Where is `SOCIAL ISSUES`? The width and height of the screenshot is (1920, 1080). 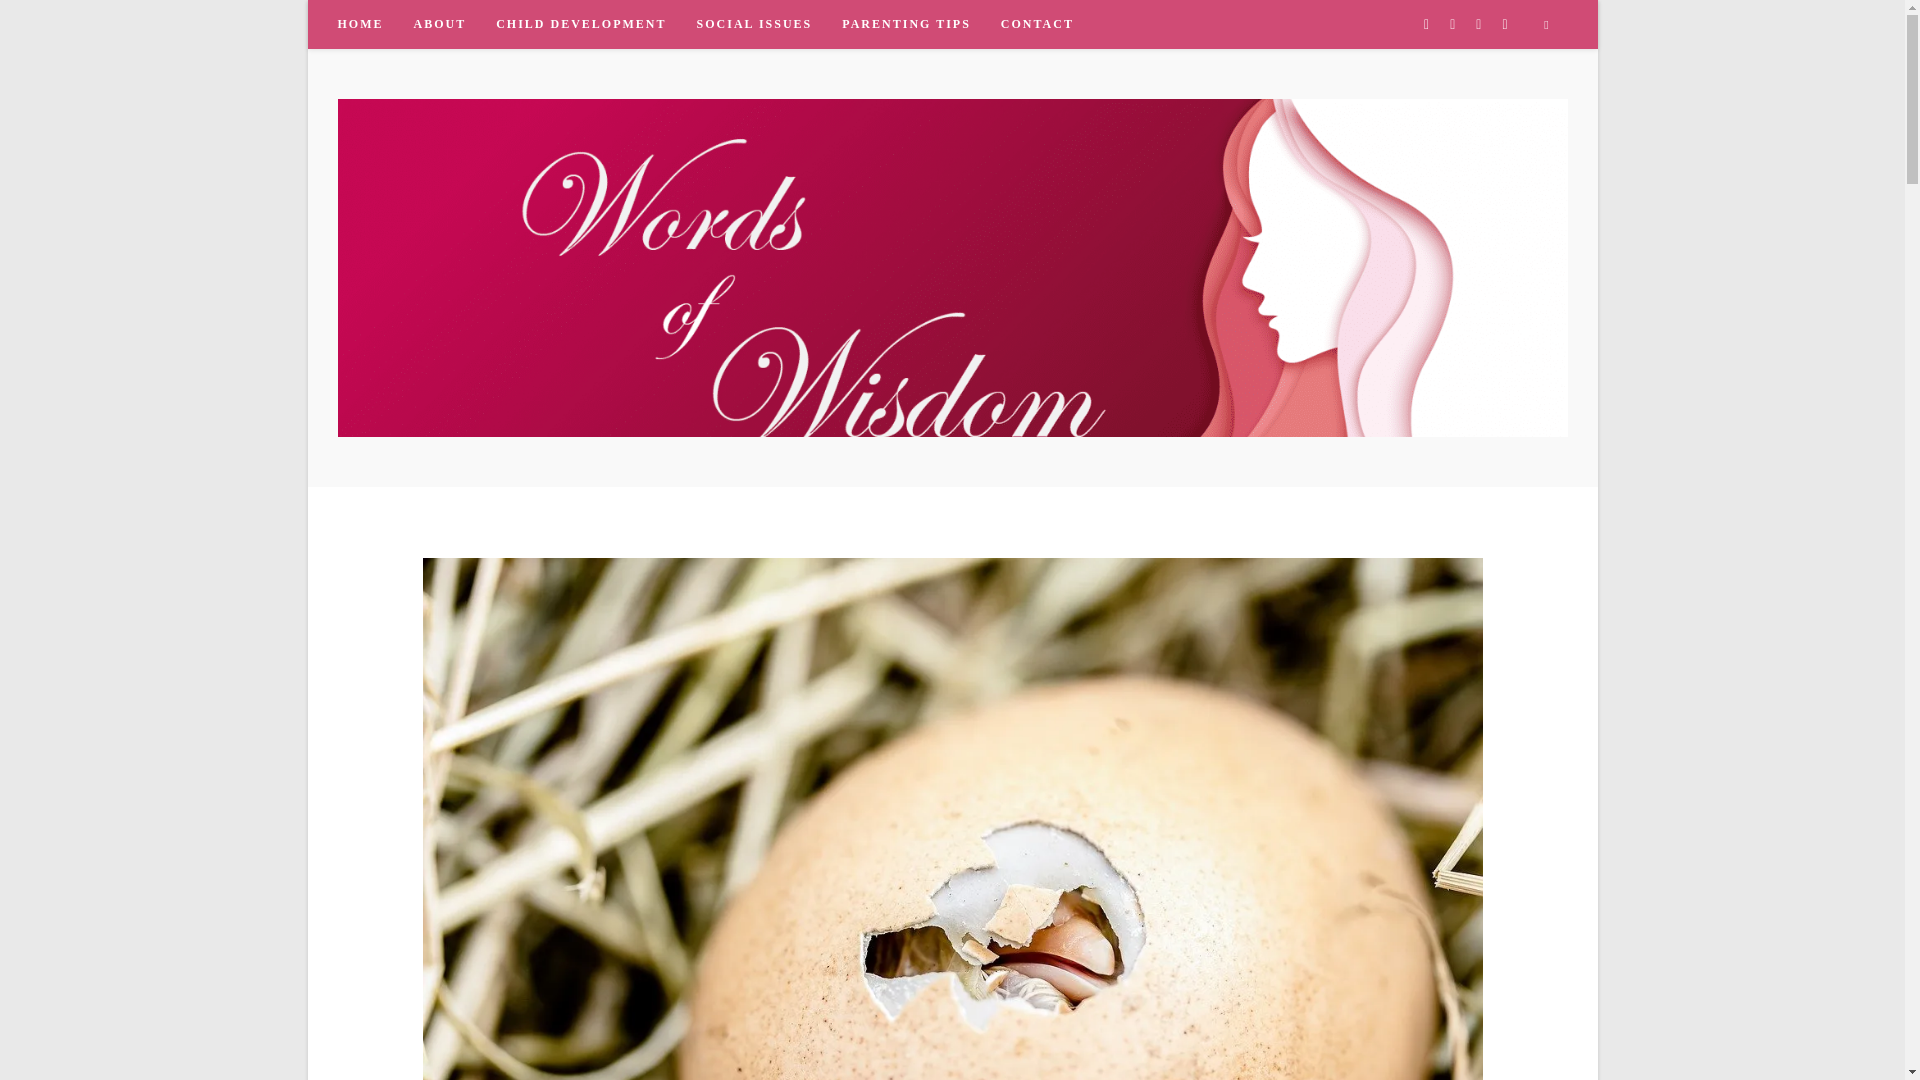 SOCIAL ISSUES is located at coordinates (754, 24).